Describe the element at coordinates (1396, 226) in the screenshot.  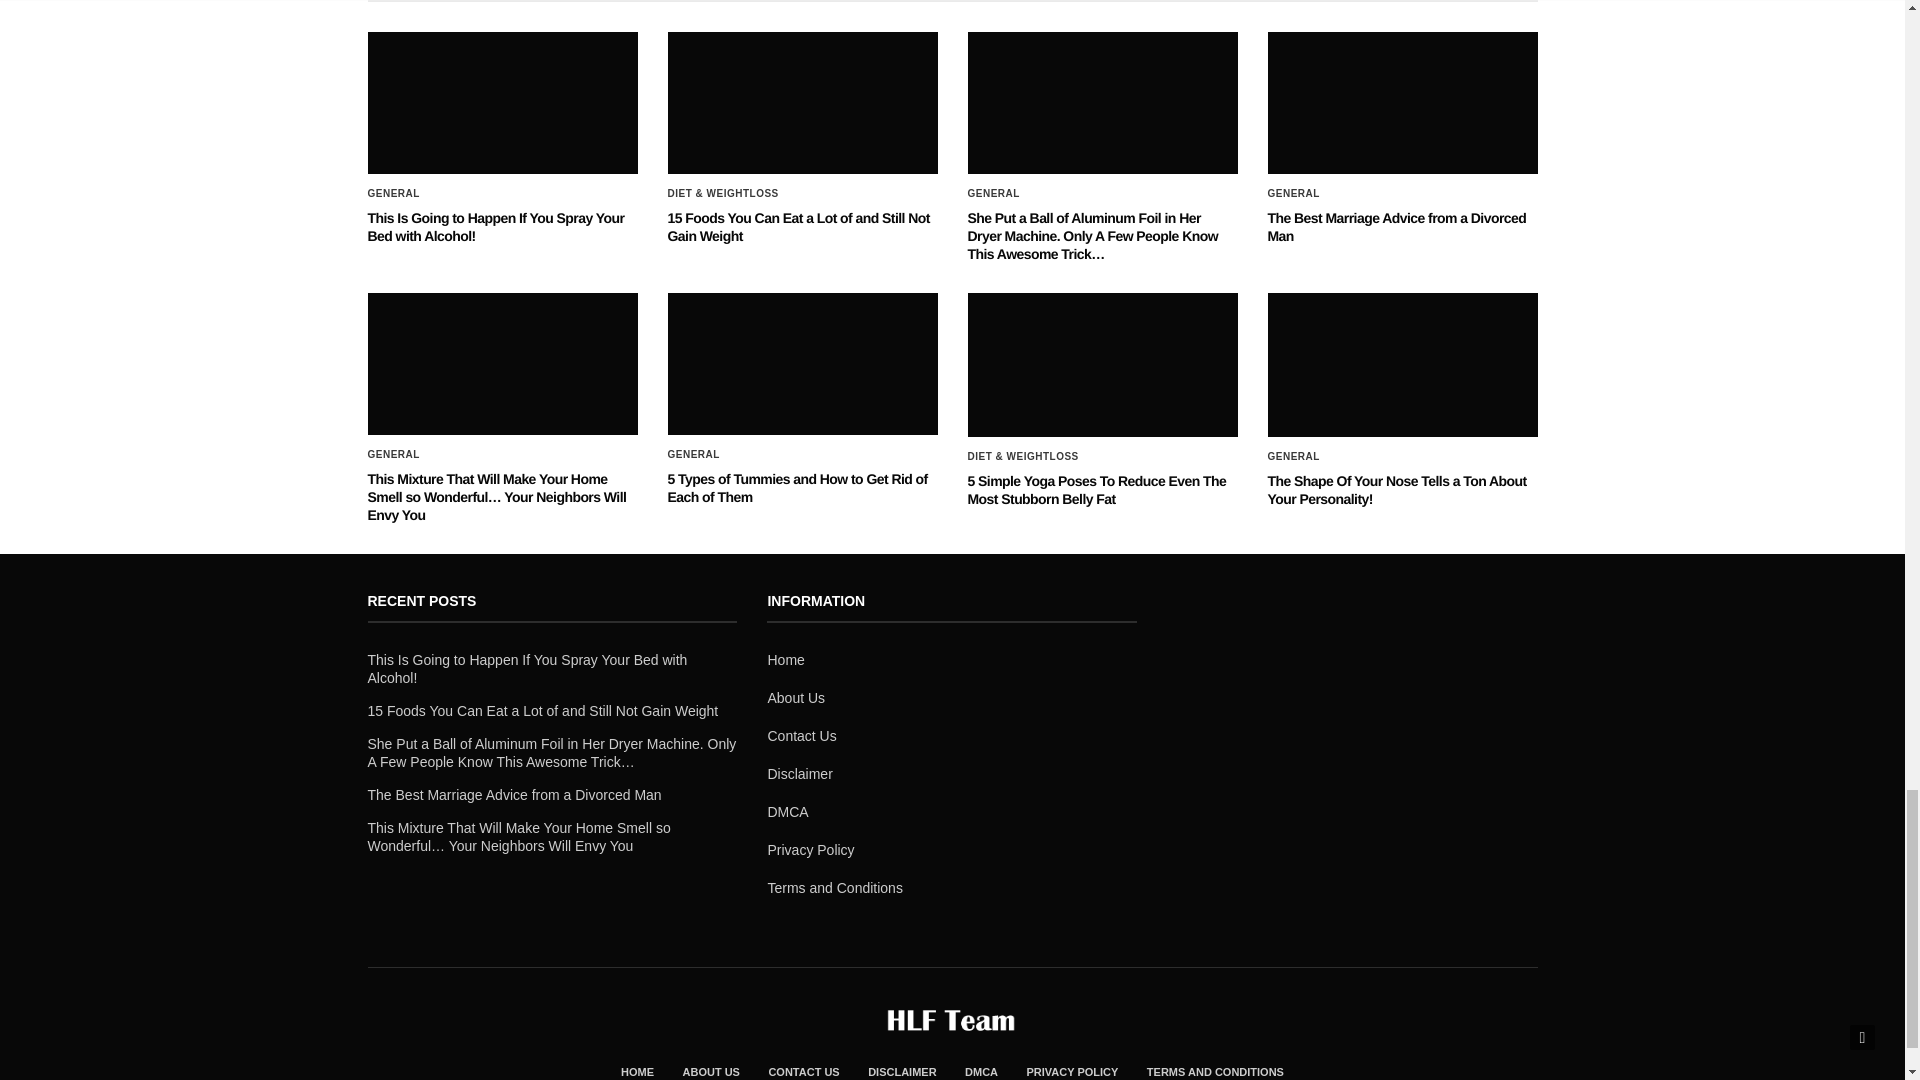
I see `The Best Marriage Advice from a Divorced Man` at that location.